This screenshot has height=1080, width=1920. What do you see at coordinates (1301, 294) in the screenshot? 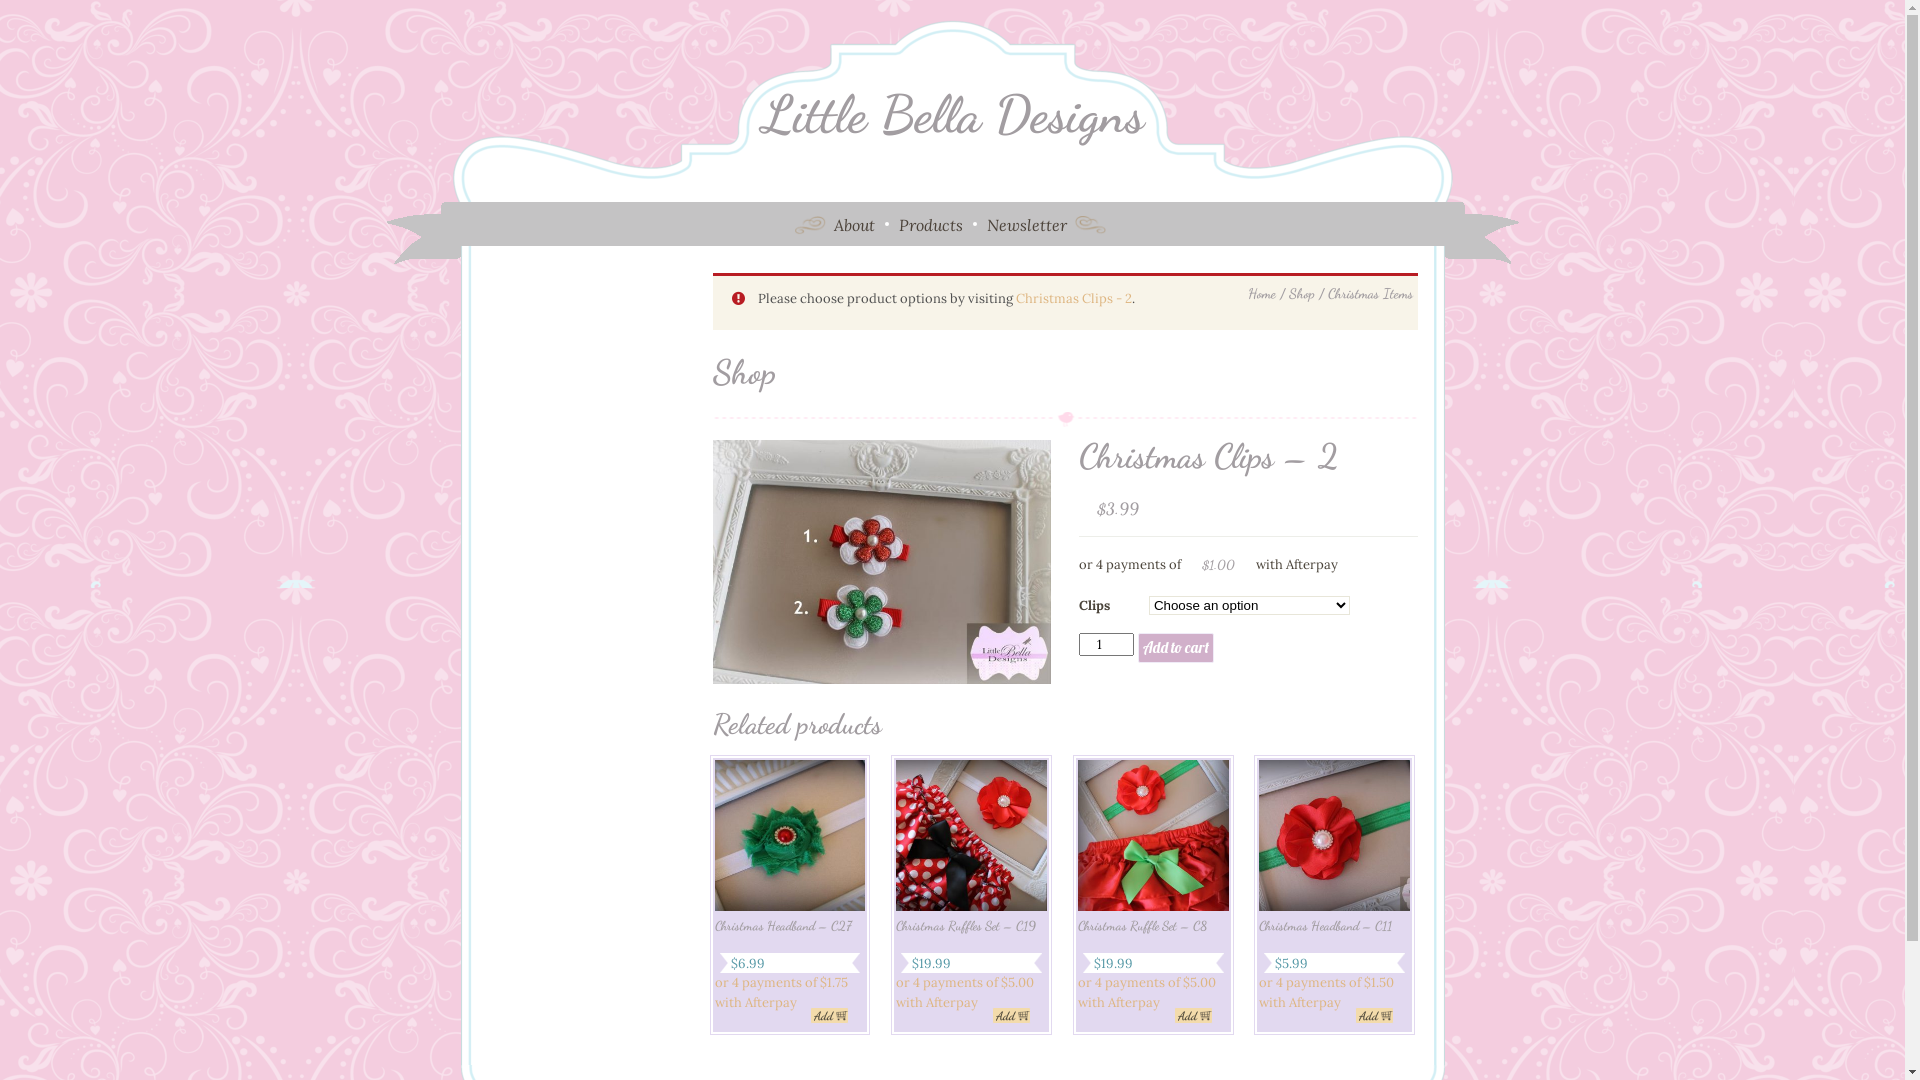
I see `Shop` at bounding box center [1301, 294].